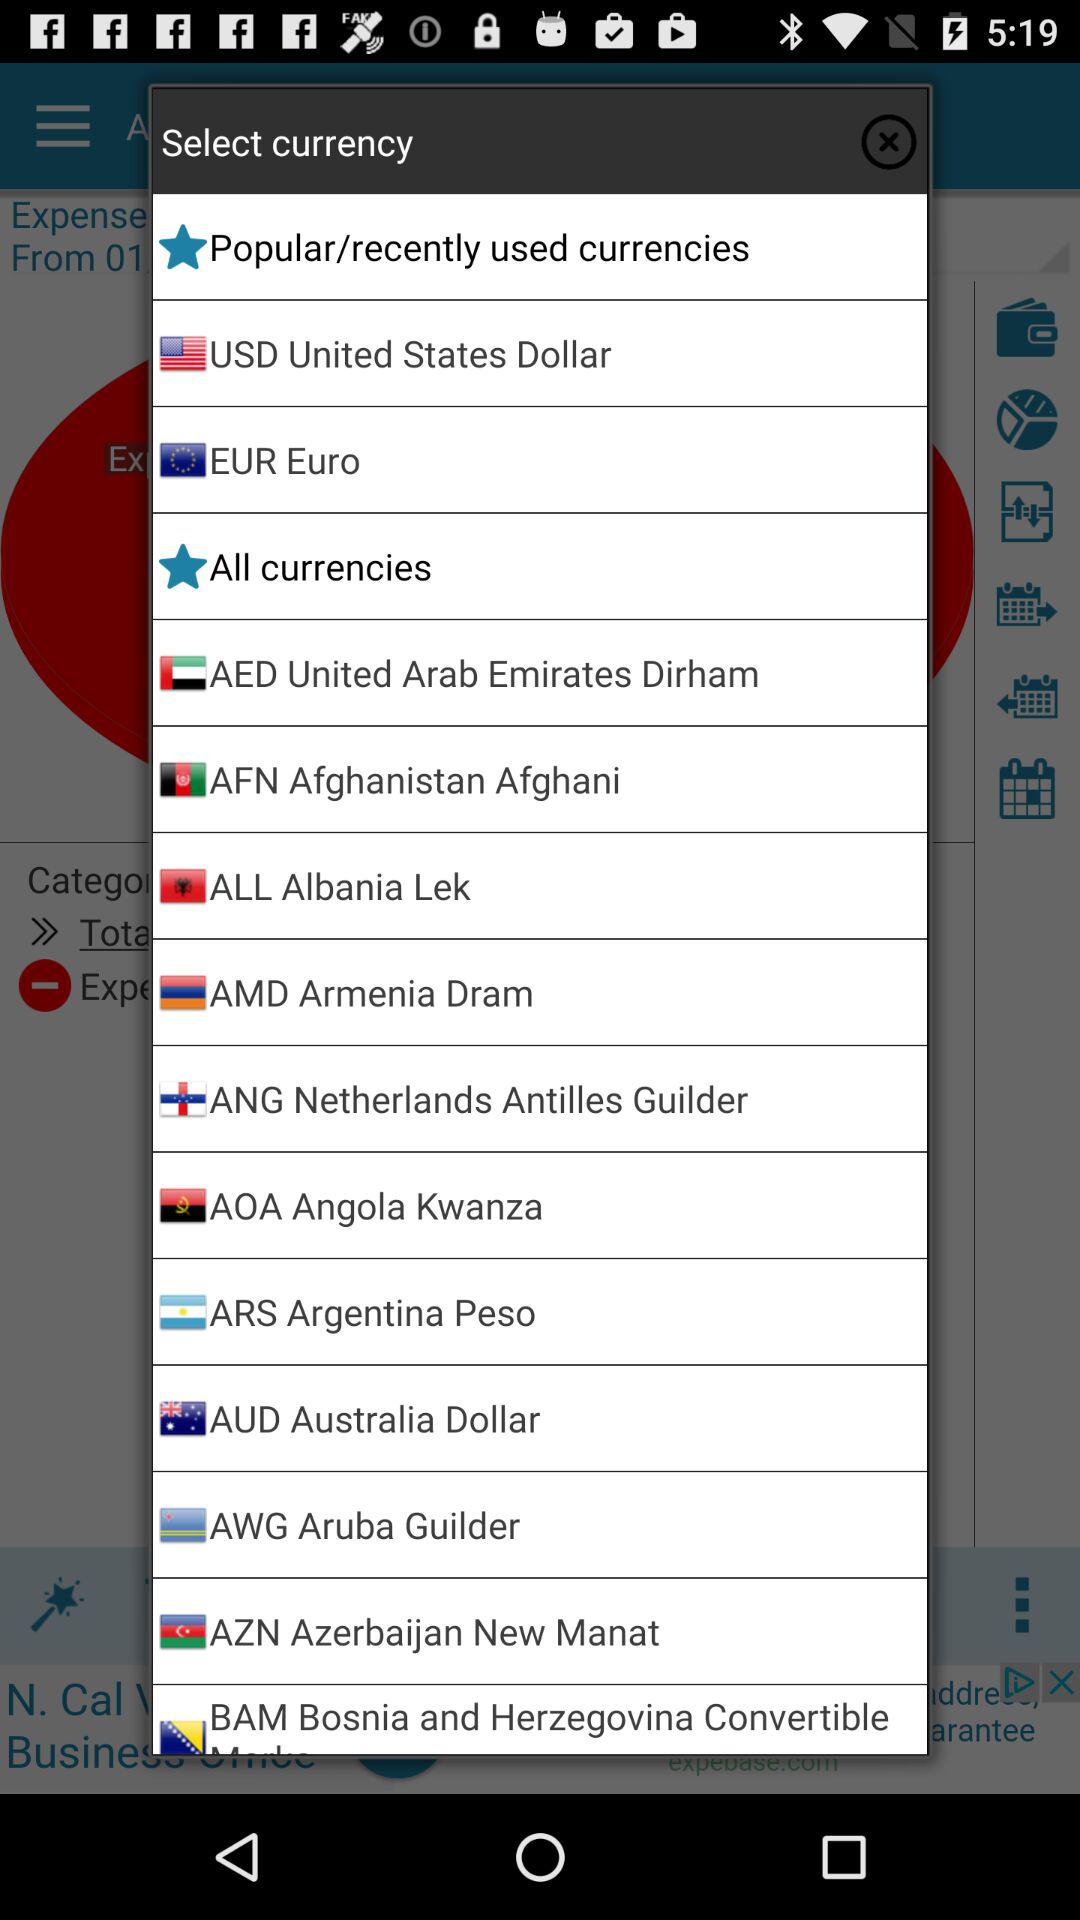 This screenshot has height=1920, width=1080. Describe the element at coordinates (564, 460) in the screenshot. I see `launch app above the all currencies icon` at that location.